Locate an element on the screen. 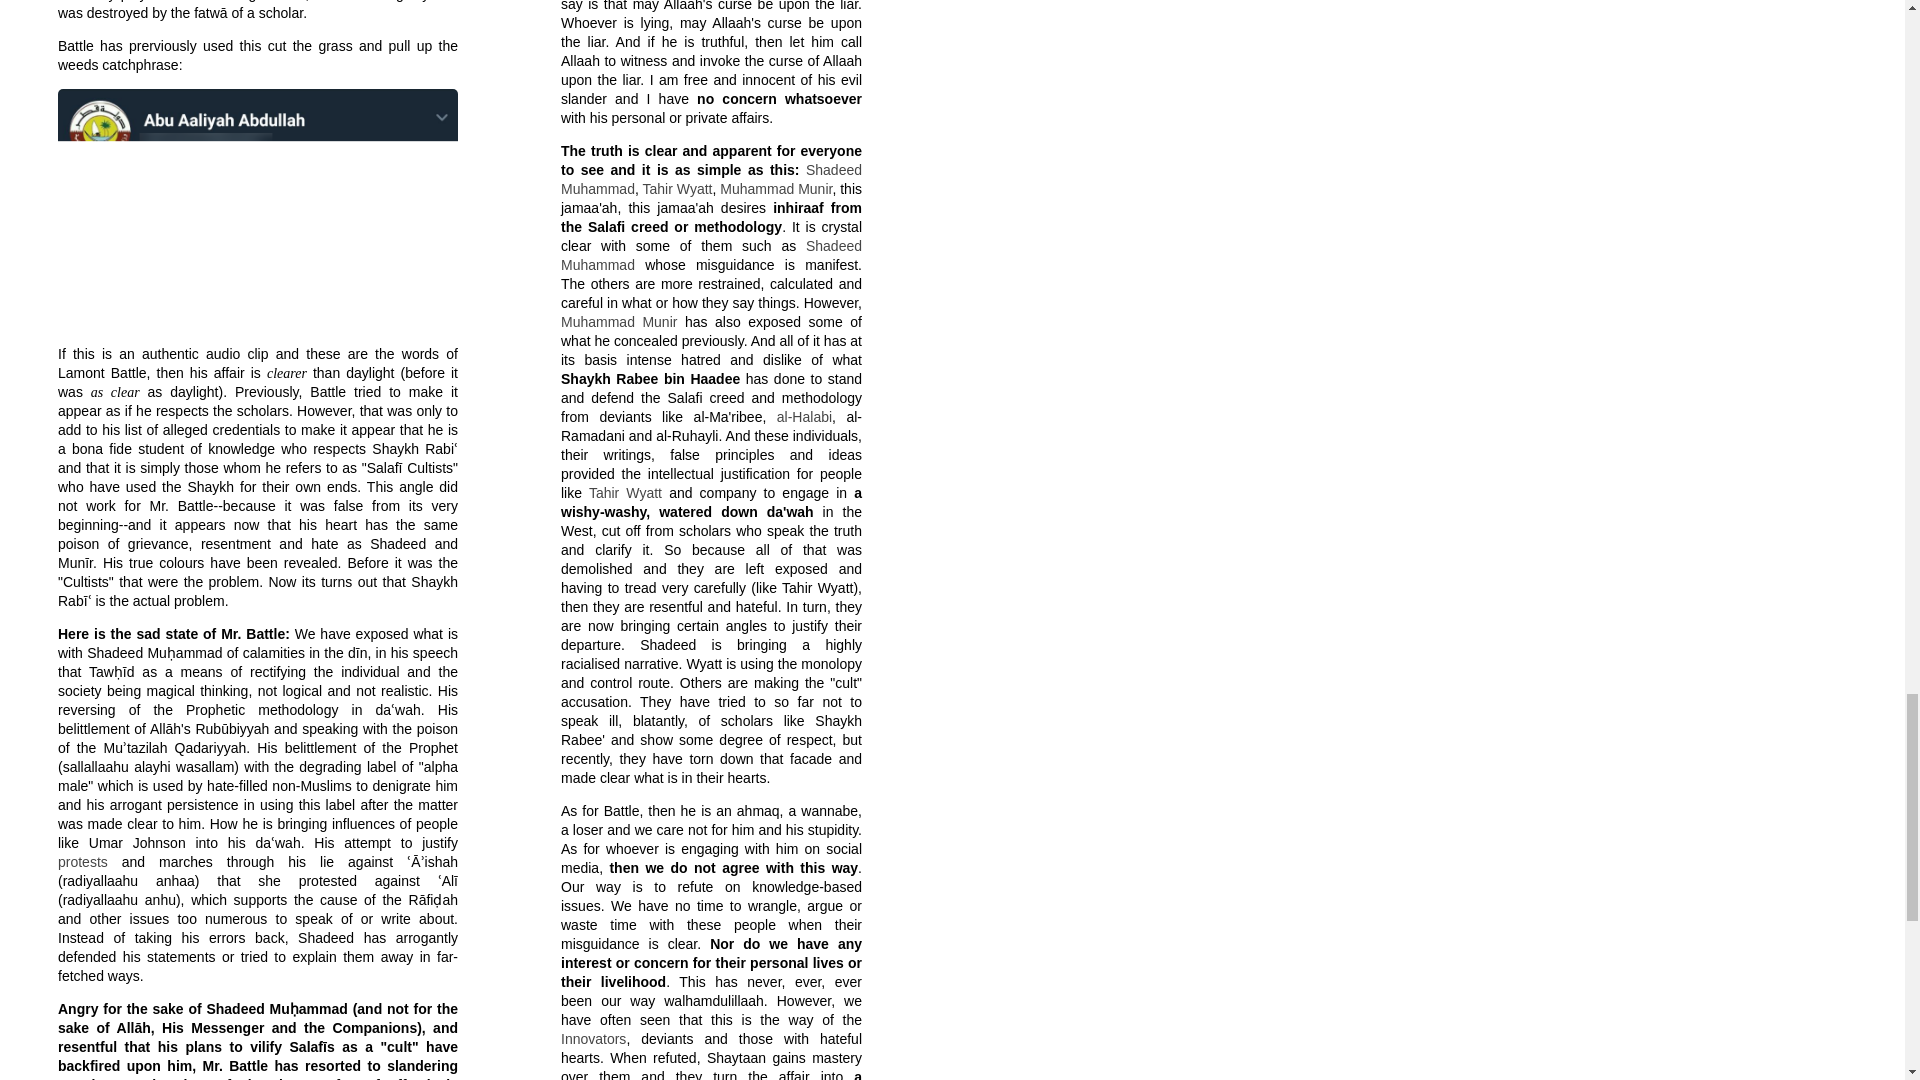  Innovators is located at coordinates (592, 1038).